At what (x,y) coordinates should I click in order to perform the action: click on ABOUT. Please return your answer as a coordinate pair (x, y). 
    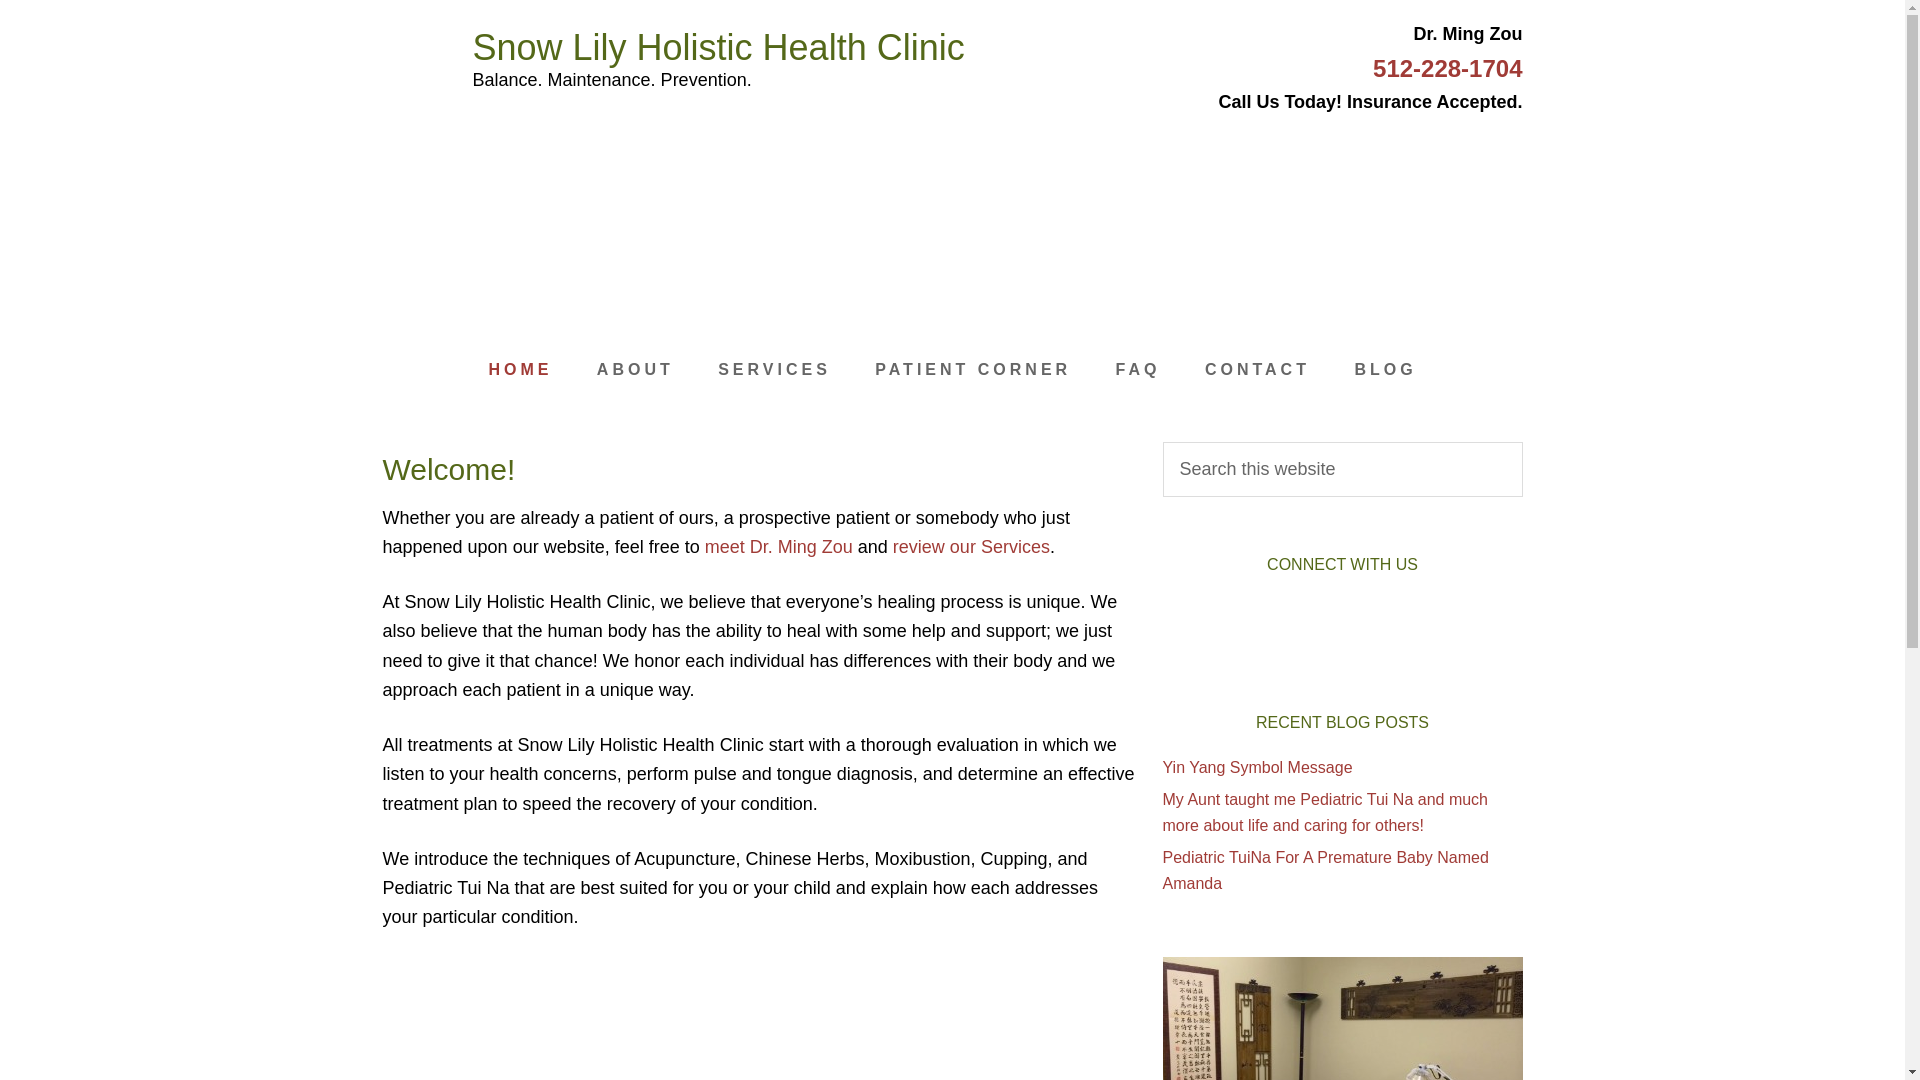
    Looking at the image, I should click on (635, 370).